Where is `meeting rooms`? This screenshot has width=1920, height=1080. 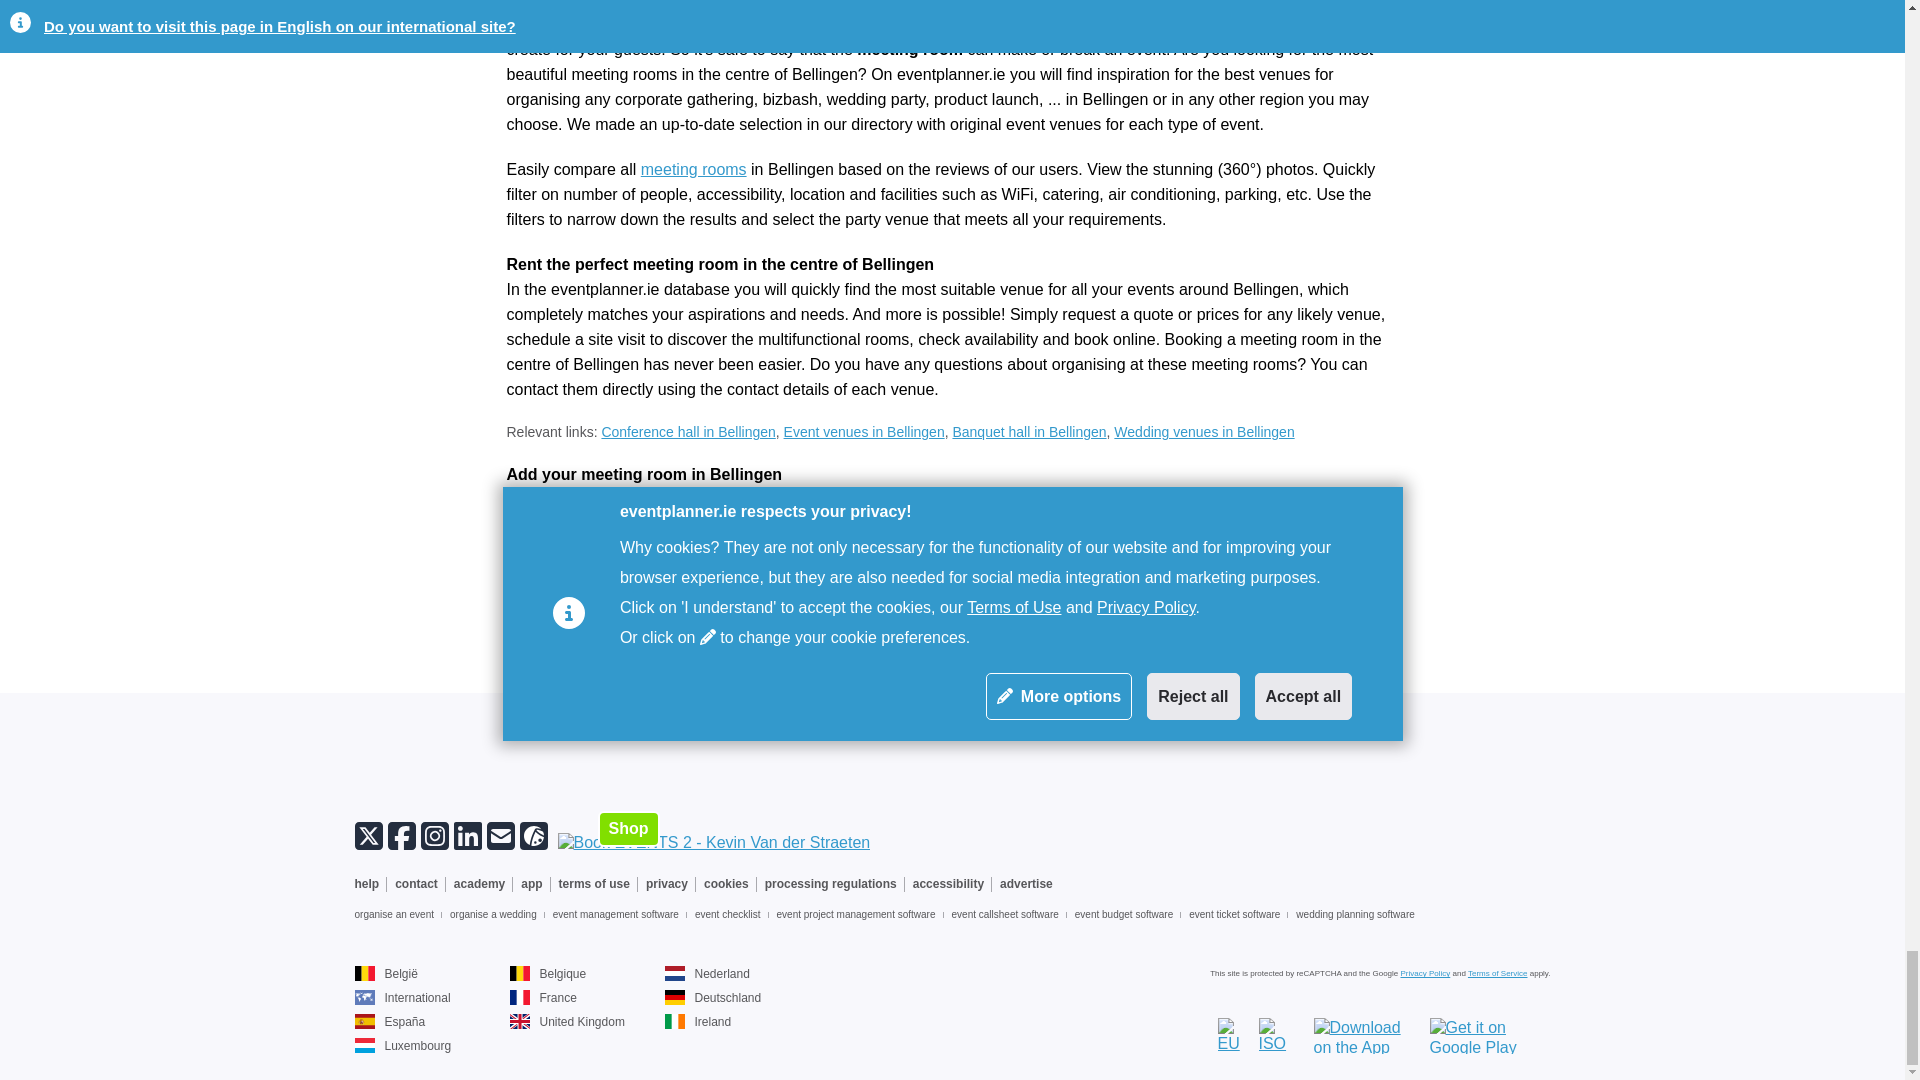 meeting rooms is located at coordinates (694, 169).